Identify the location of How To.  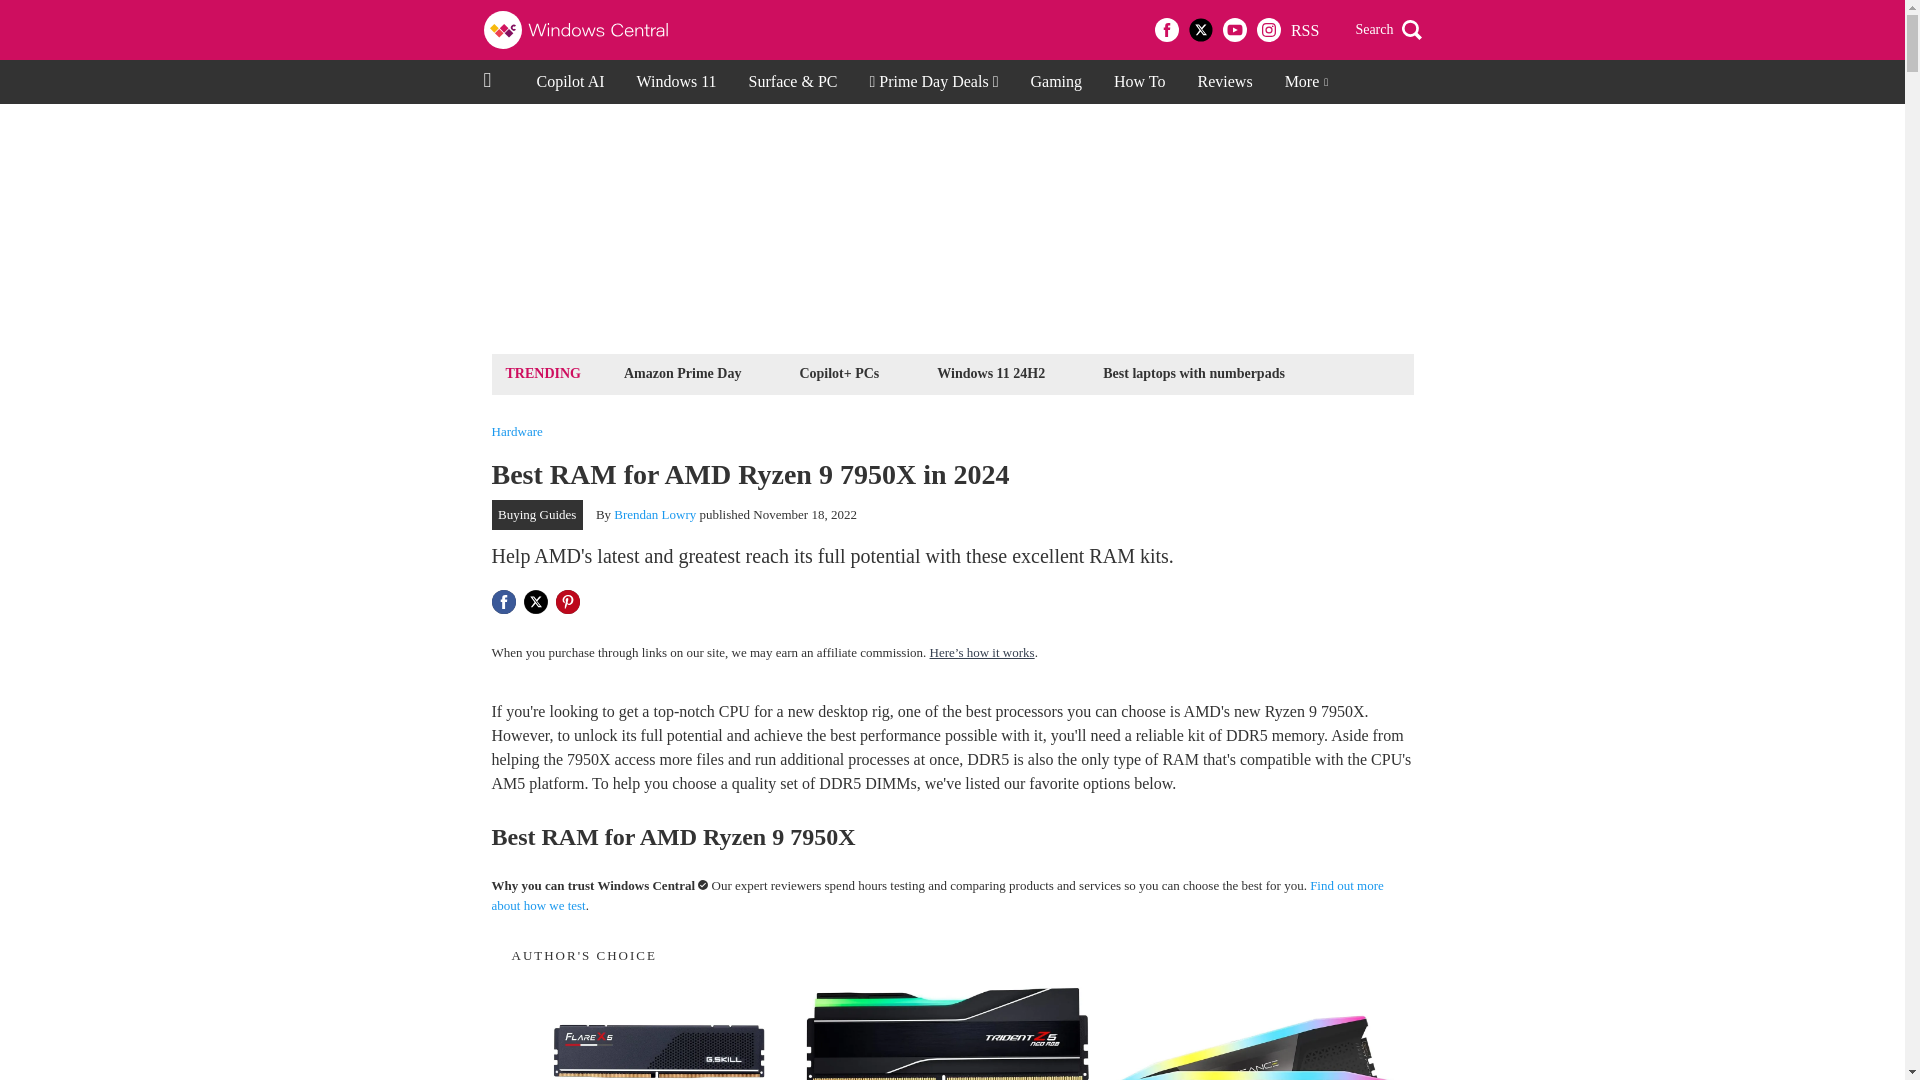
(1139, 82).